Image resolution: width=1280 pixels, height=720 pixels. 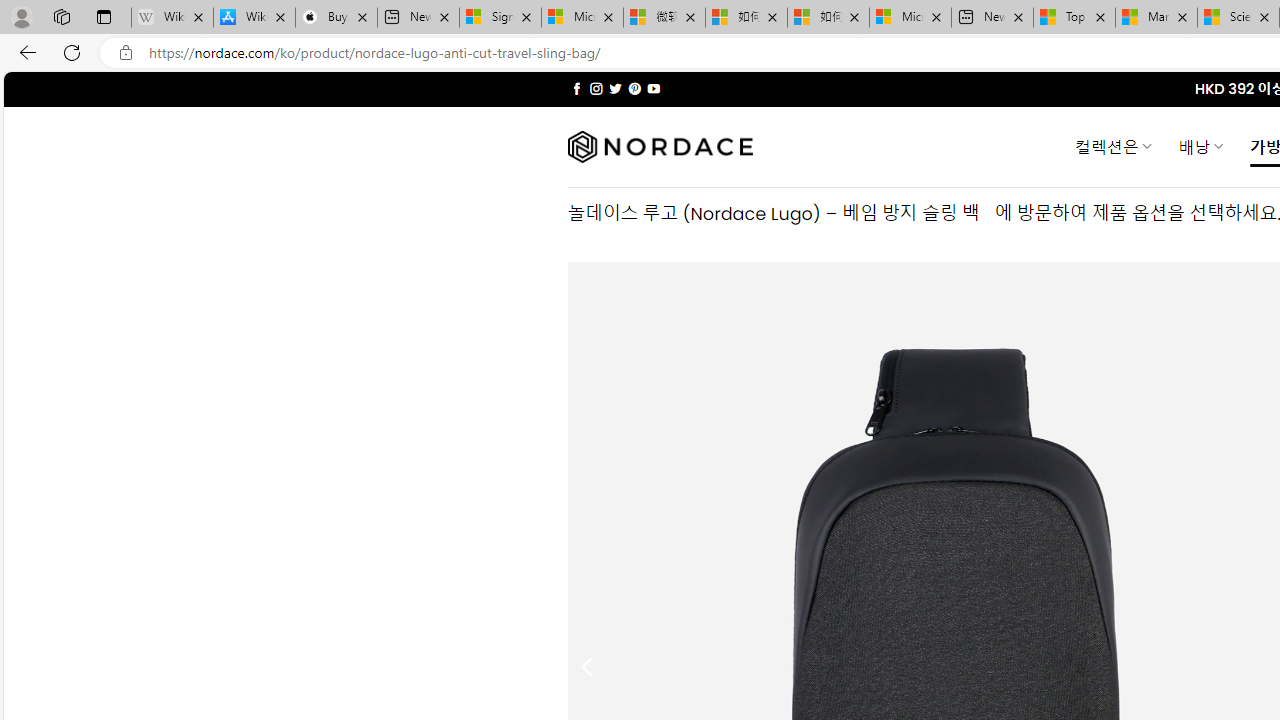 What do you see at coordinates (1156, 18) in the screenshot?
I see `Marine life - MSN` at bounding box center [1156, 18].